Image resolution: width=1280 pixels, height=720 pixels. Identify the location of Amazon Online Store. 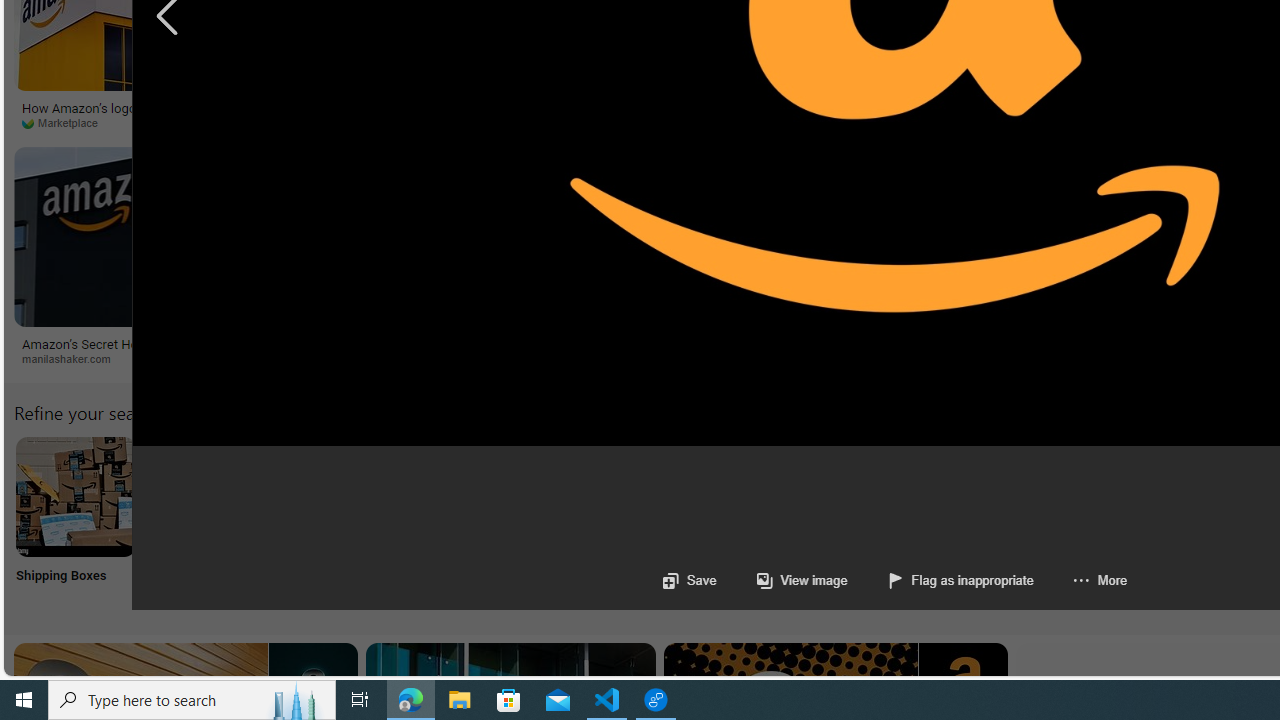
(1132, 496).